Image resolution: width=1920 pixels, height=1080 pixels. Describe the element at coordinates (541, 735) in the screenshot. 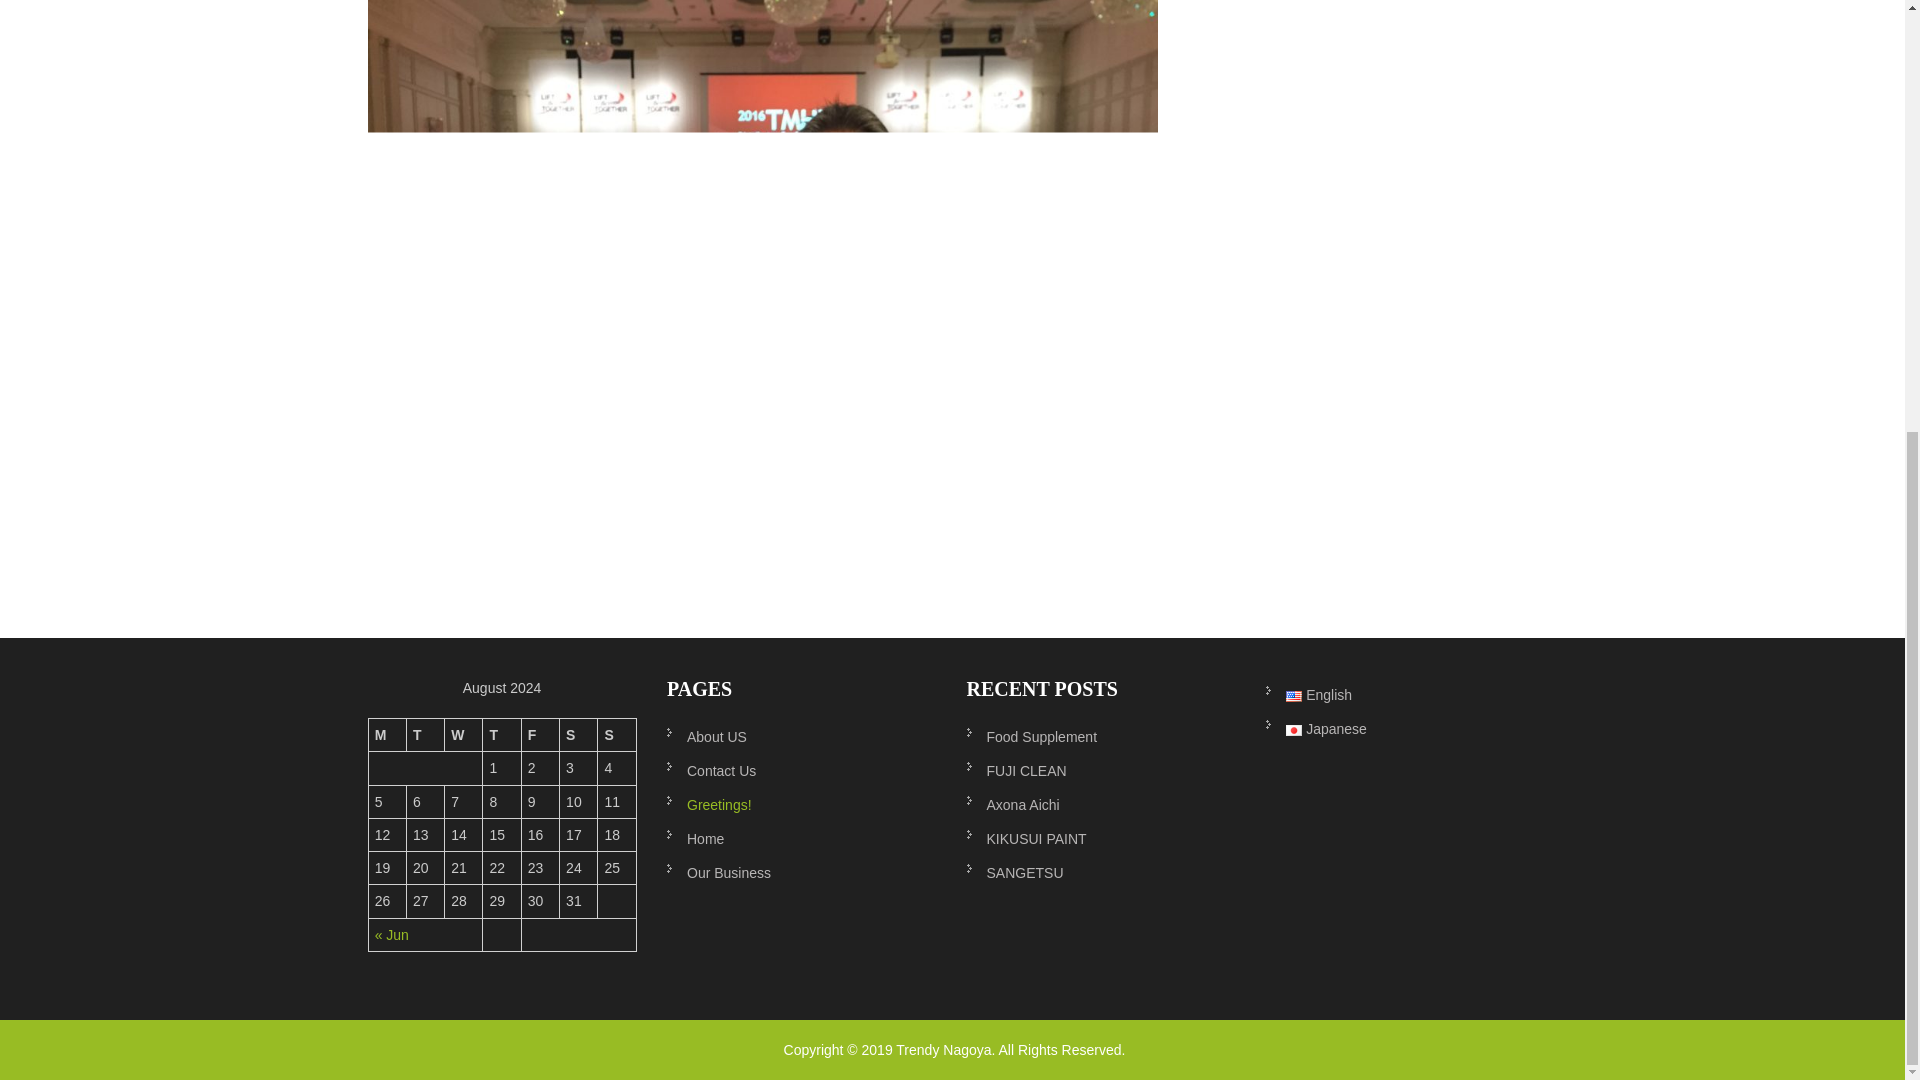

I see `Friday` at that location.